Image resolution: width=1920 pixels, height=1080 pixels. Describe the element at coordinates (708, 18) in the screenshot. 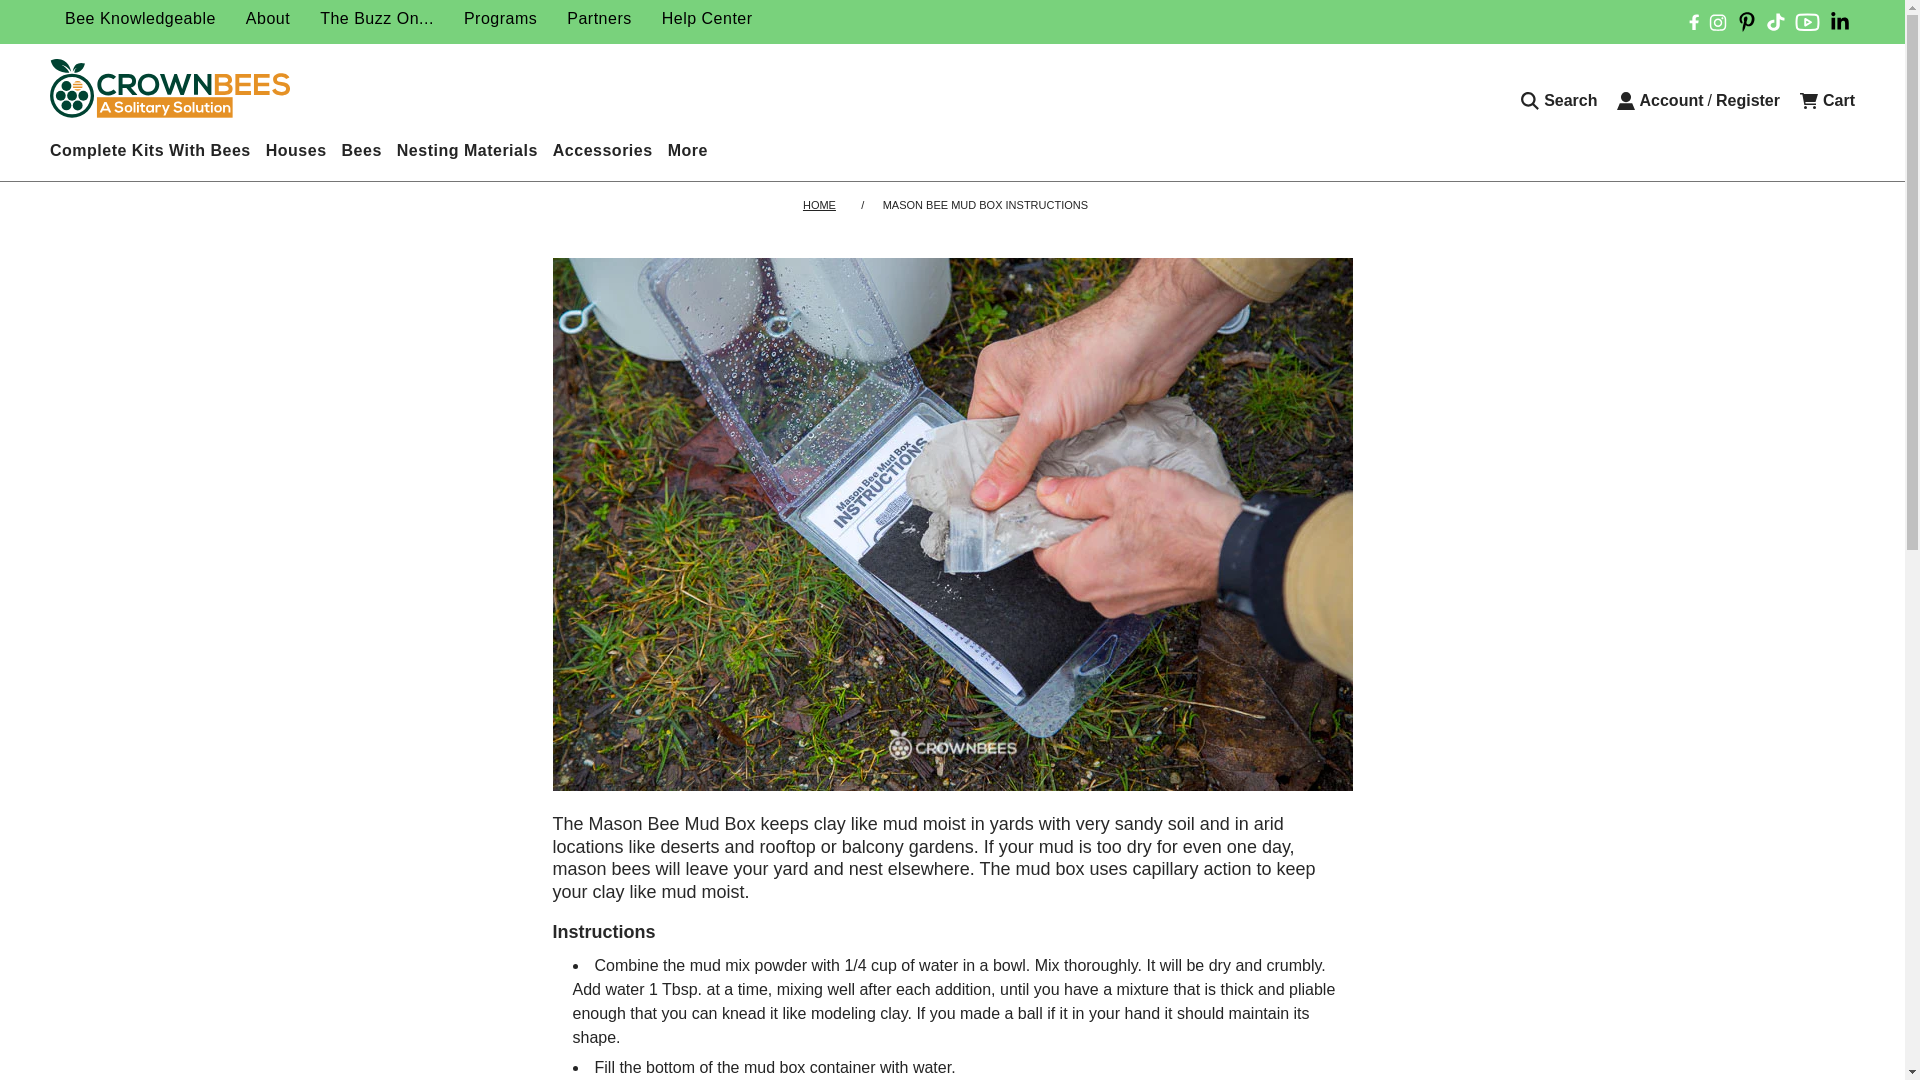

I see `Help Center` at that location.